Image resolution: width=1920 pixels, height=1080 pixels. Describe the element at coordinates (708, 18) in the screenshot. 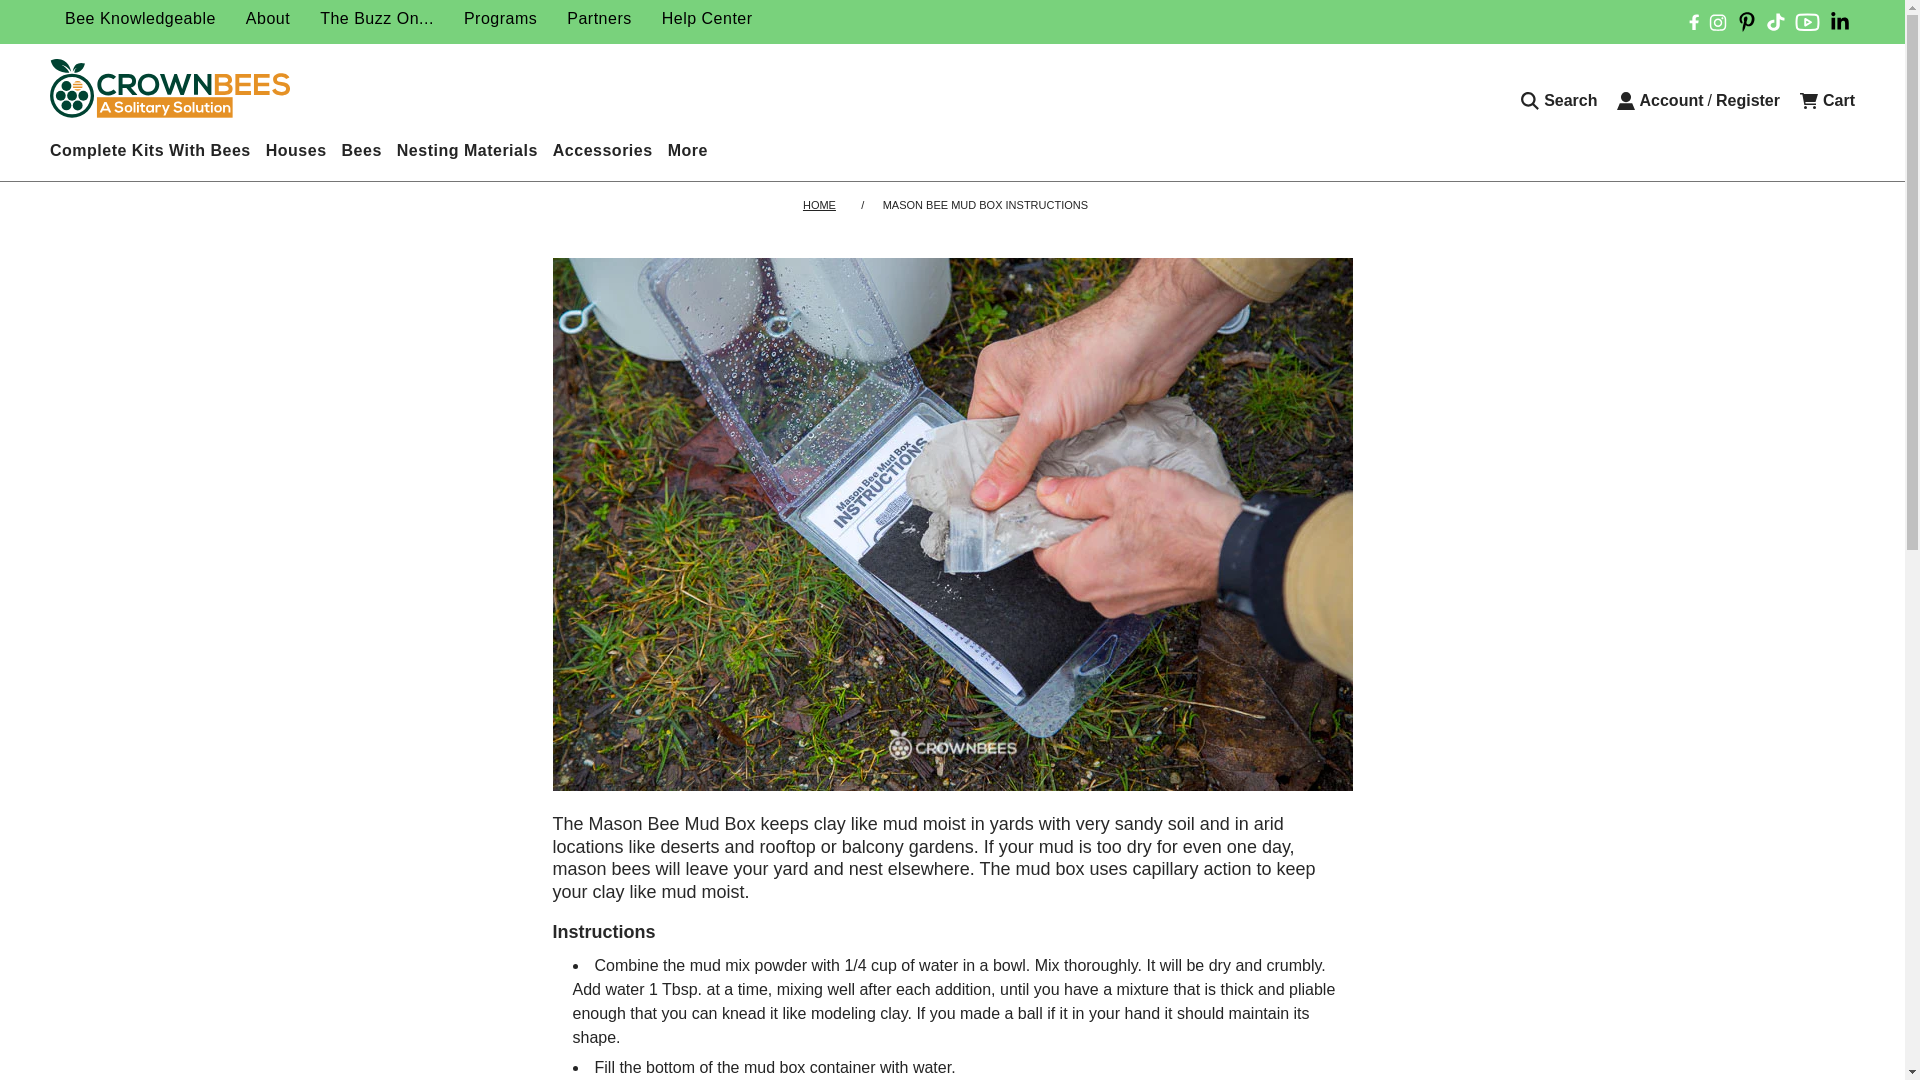

I see `Help Center` at that location.